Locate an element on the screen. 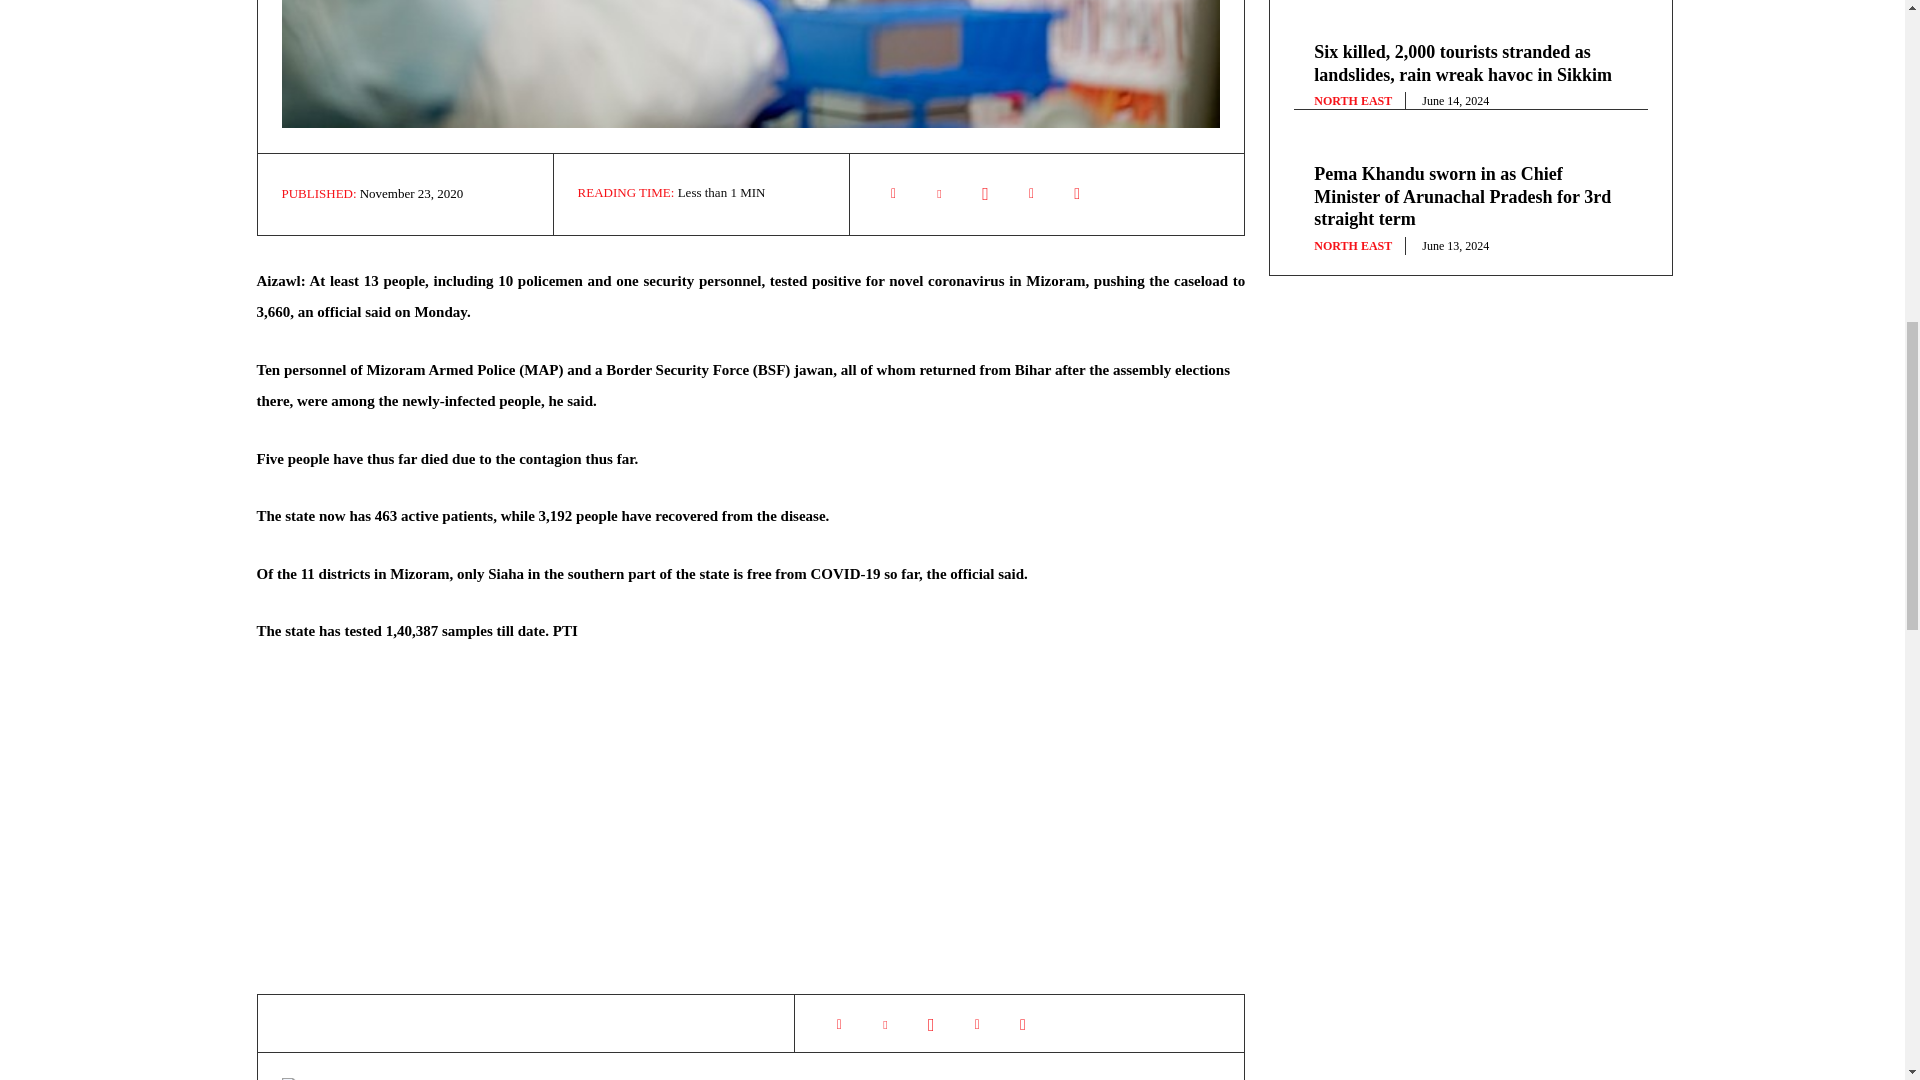 The width and height of the screenshot is (1920, 1080). Facebook is located at coordinates (838, 1025).